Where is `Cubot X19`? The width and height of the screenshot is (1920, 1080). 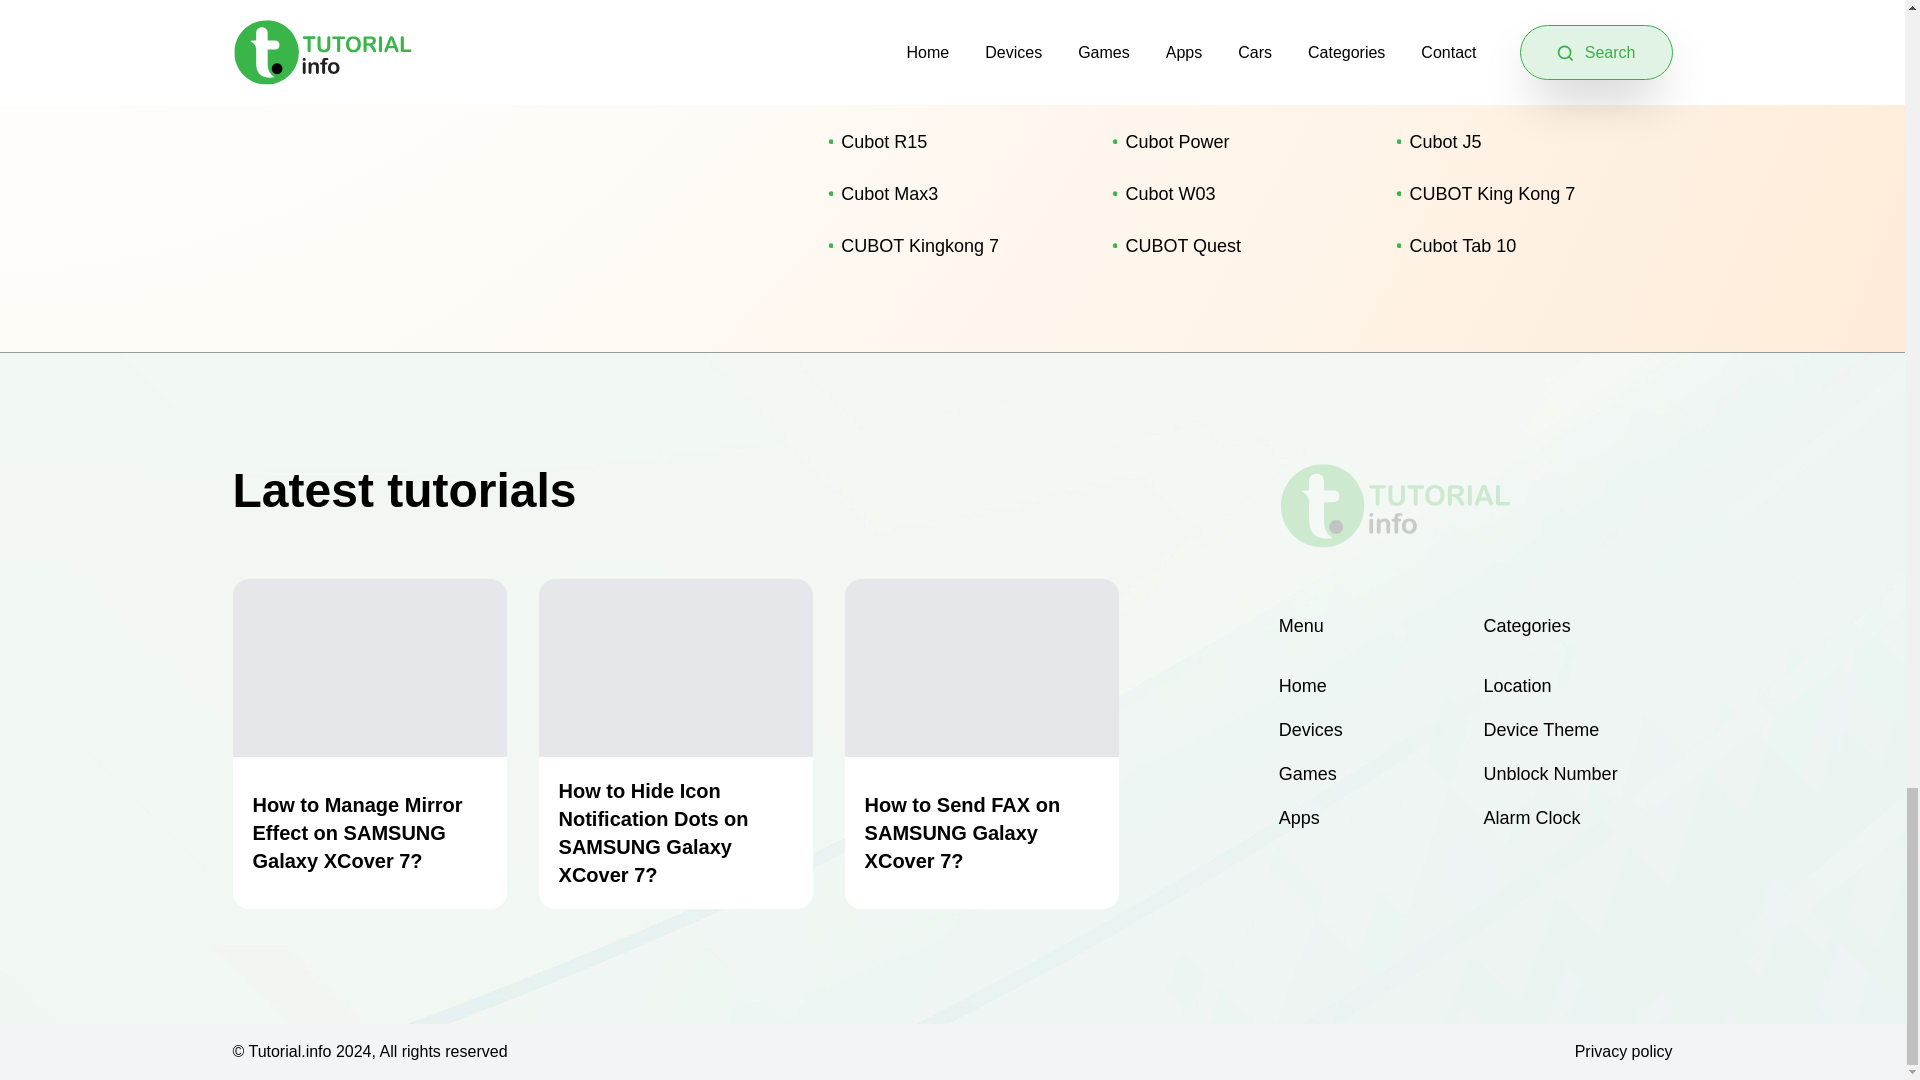
Cubot X19 is located at coordinates (954, 89).